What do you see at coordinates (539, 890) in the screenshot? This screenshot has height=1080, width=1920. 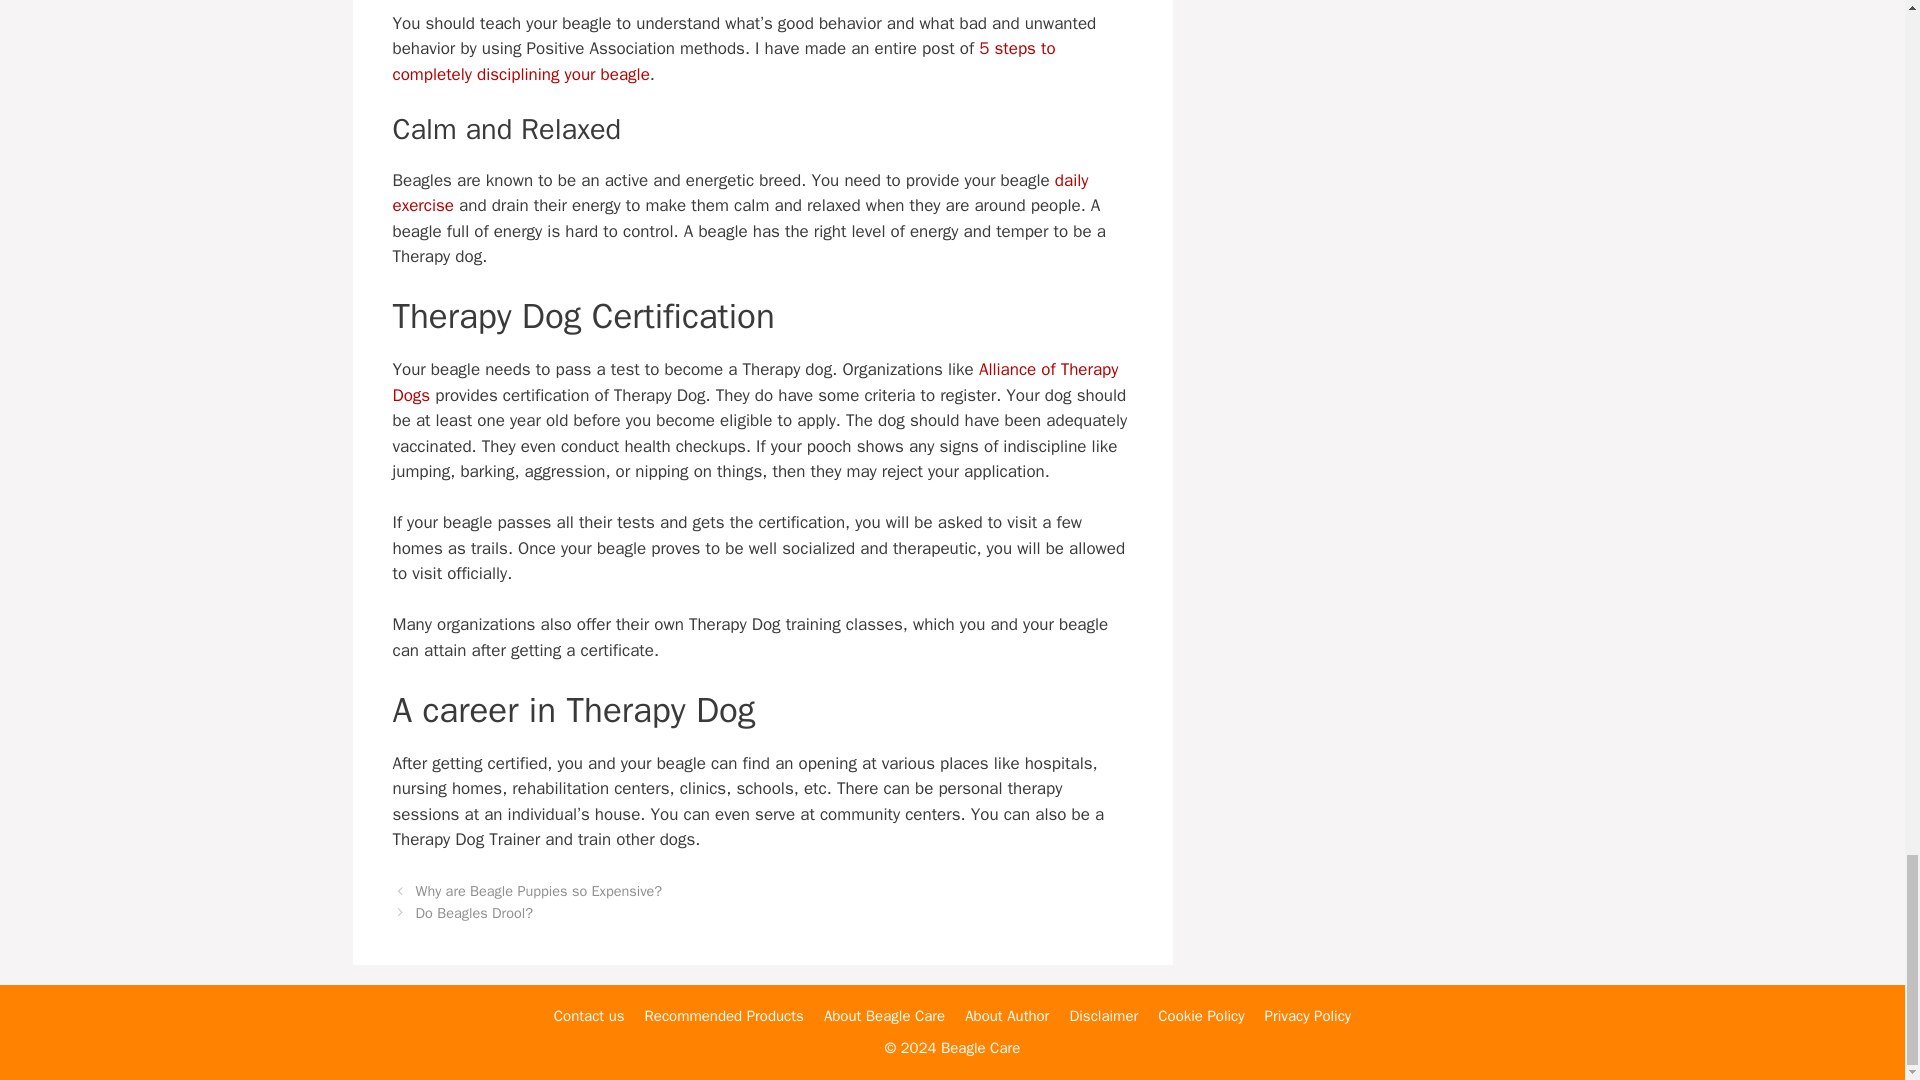 I see `Why are Beagle Puppies so Expensive?` at bounding box center [539, 890].